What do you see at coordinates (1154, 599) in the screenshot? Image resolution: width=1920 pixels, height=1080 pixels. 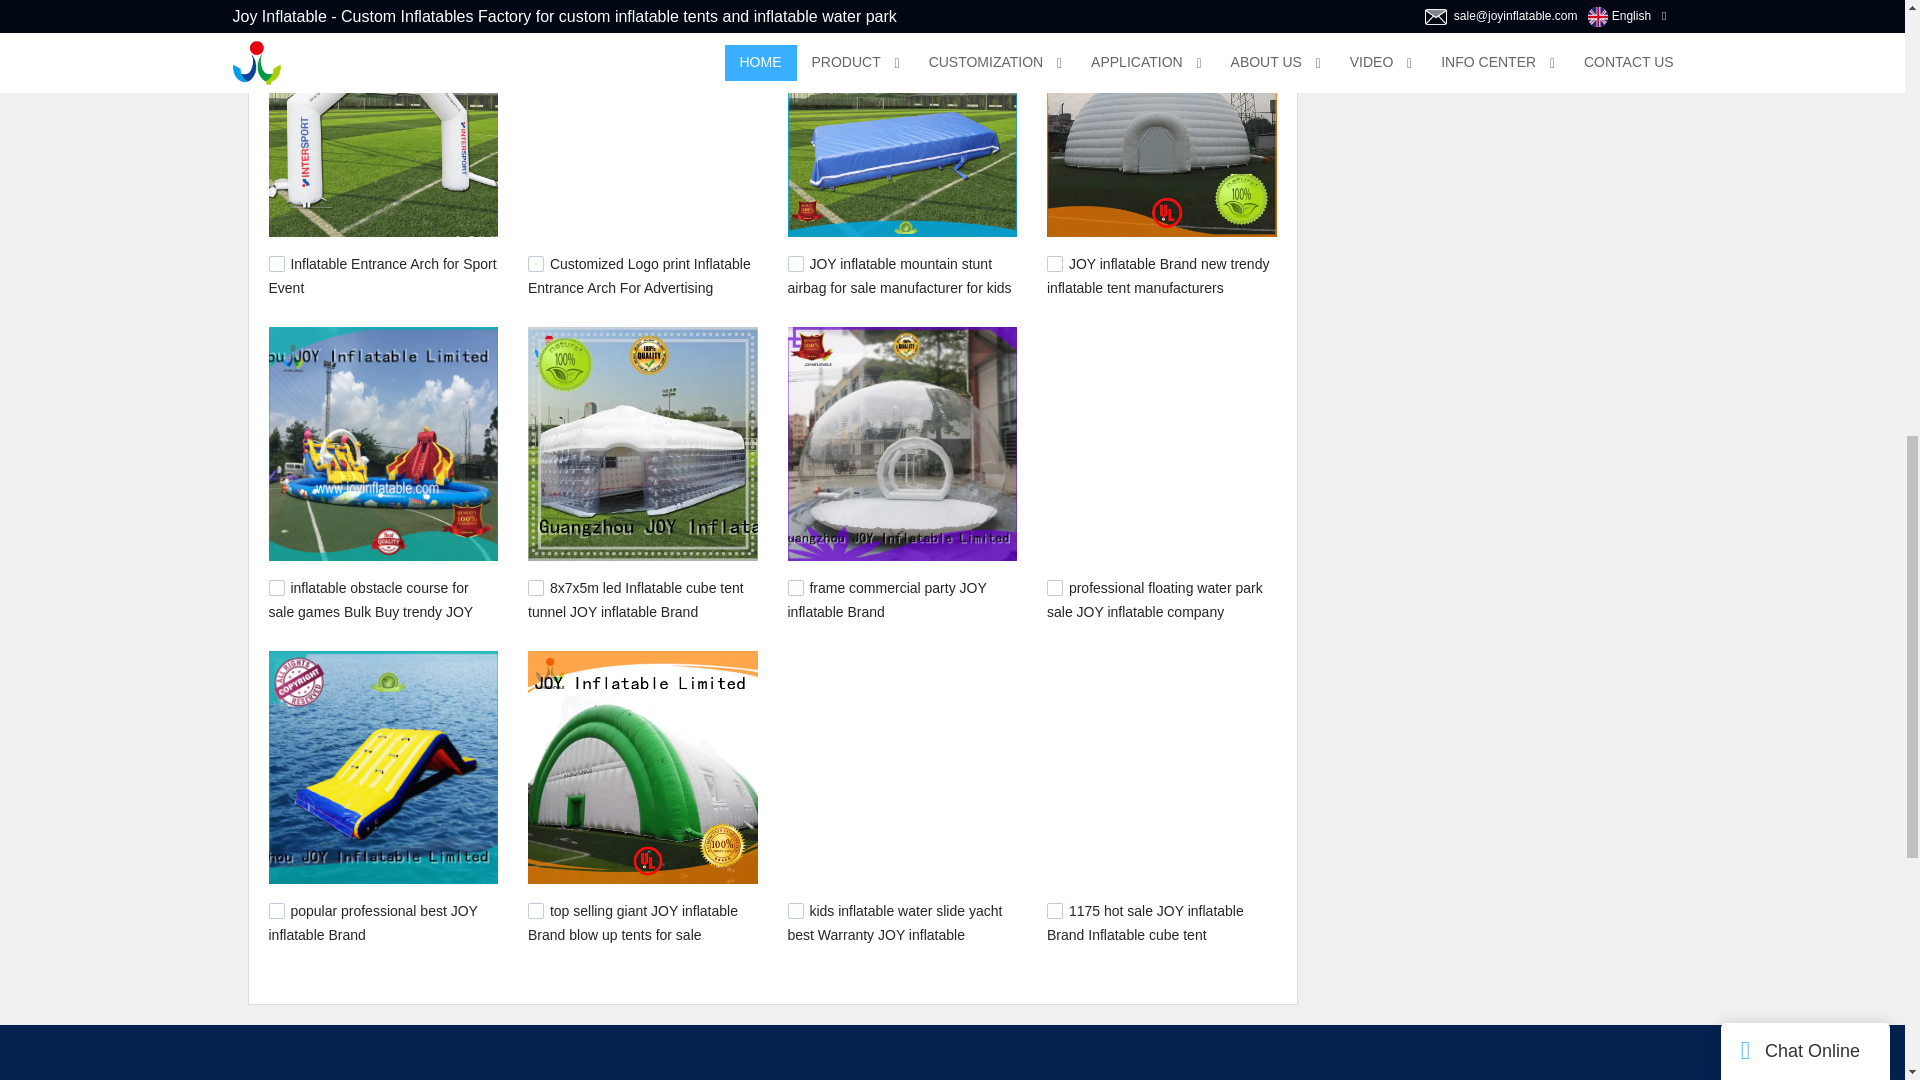 I see `professional floating water park sale JOY inflatable company` at bounding box center [1154, 599].